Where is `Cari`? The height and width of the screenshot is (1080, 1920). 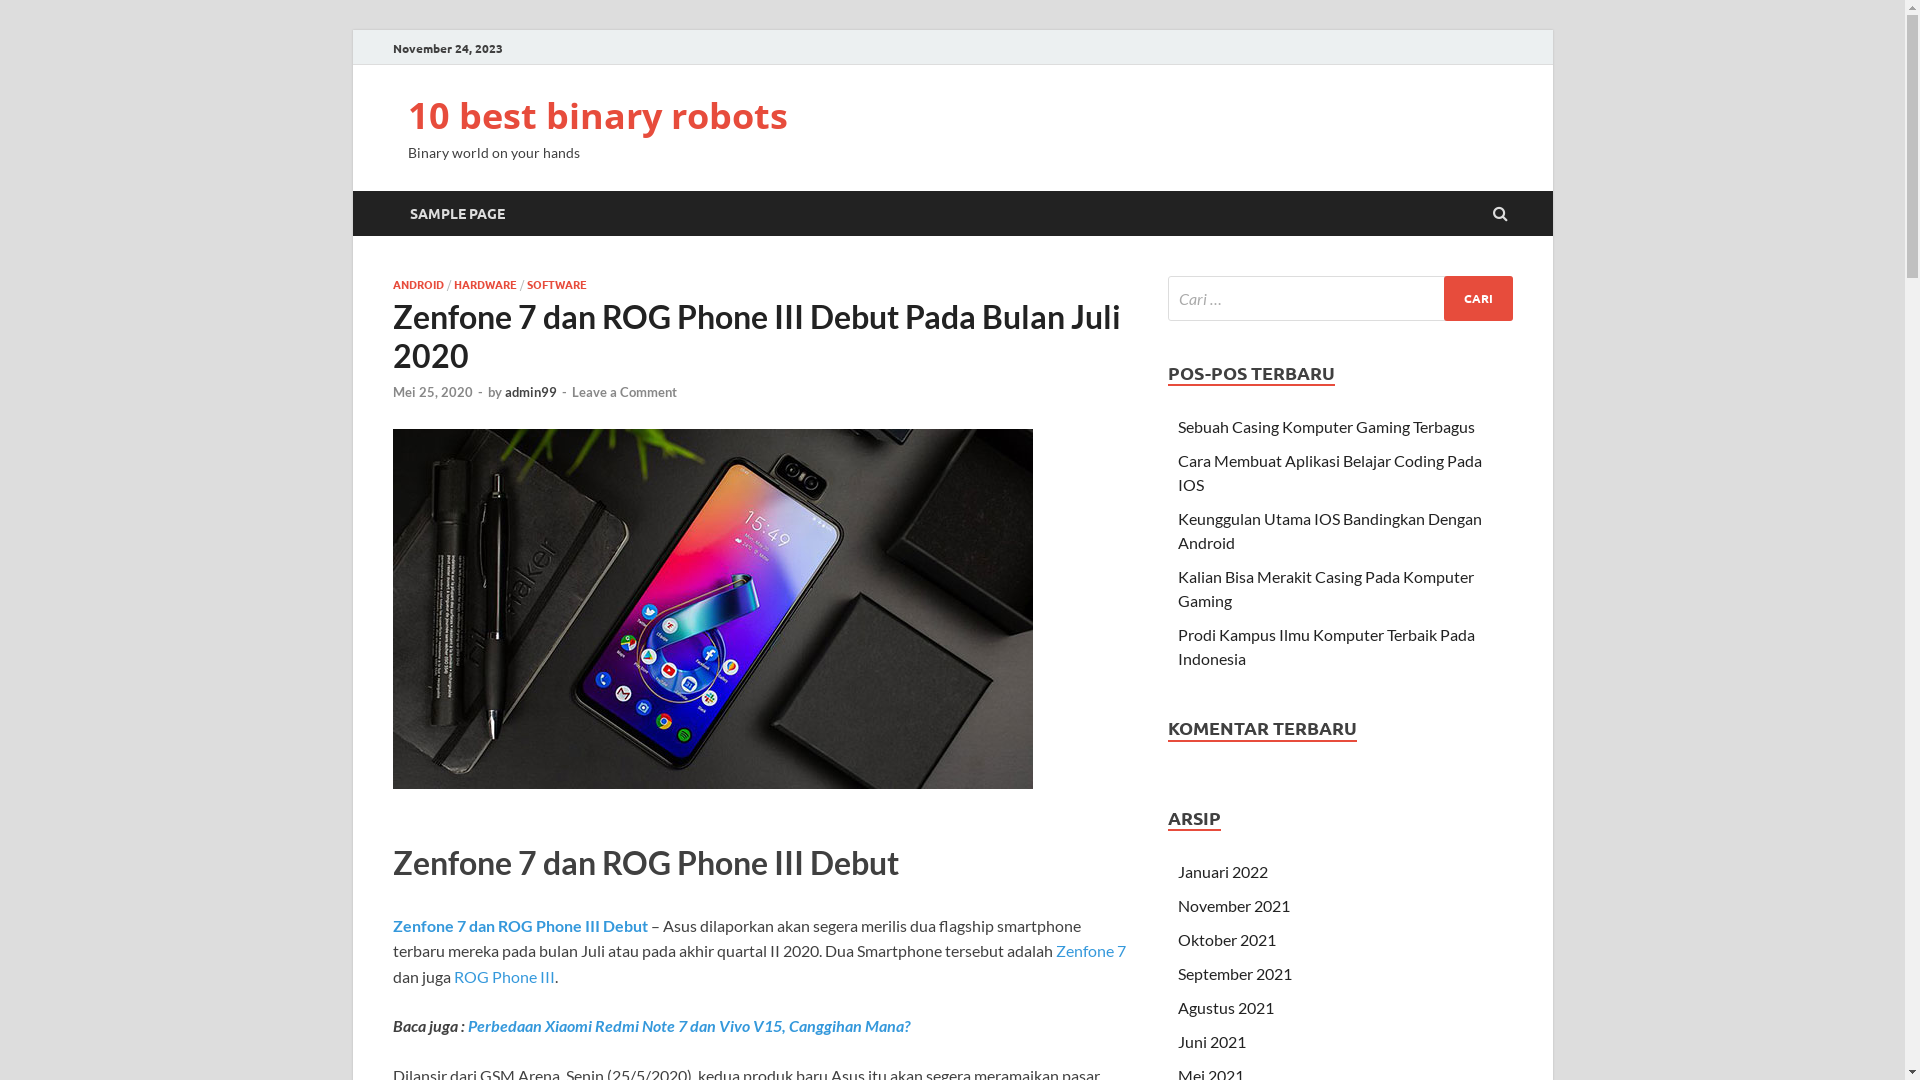 Cari is located at coordinates (1478, 298).